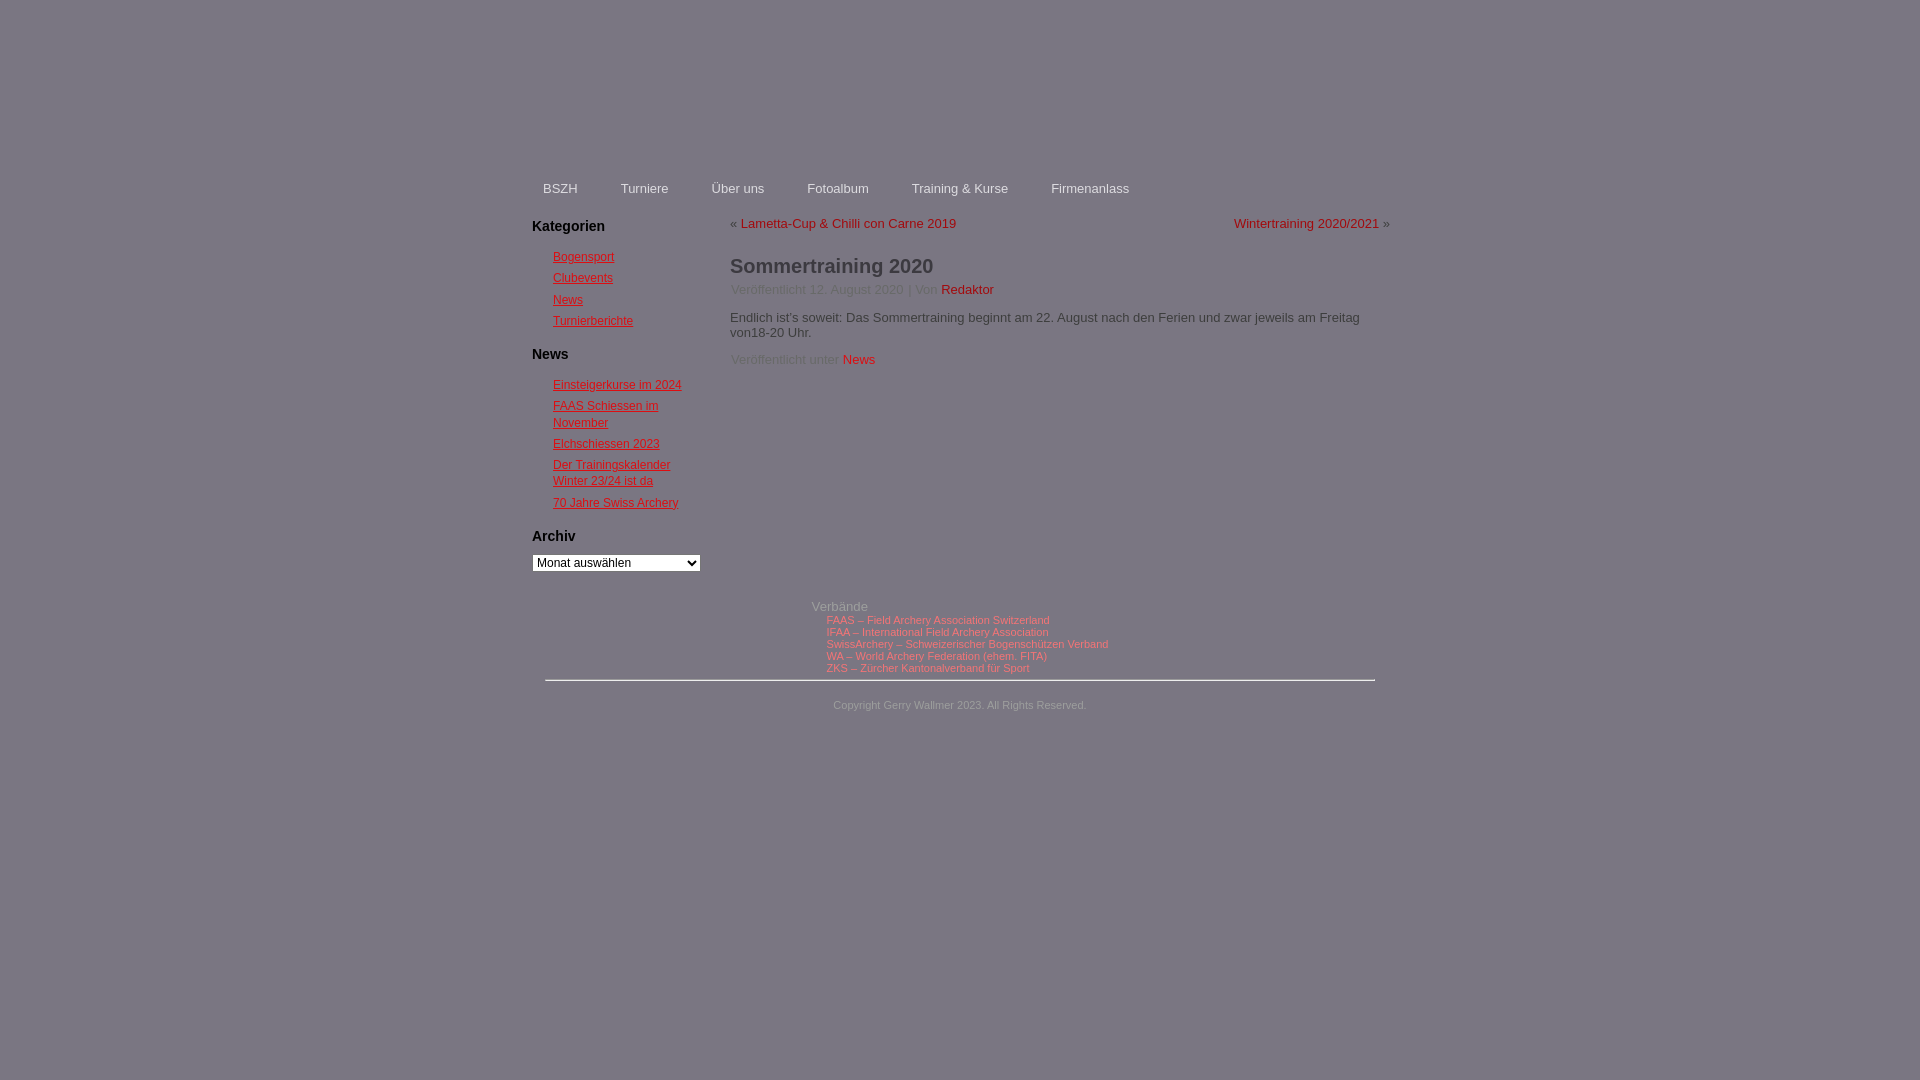 This screenshot has width=1920, height=1080. I want to click on Einsteigerkurse im 2024, so click(618, 385).